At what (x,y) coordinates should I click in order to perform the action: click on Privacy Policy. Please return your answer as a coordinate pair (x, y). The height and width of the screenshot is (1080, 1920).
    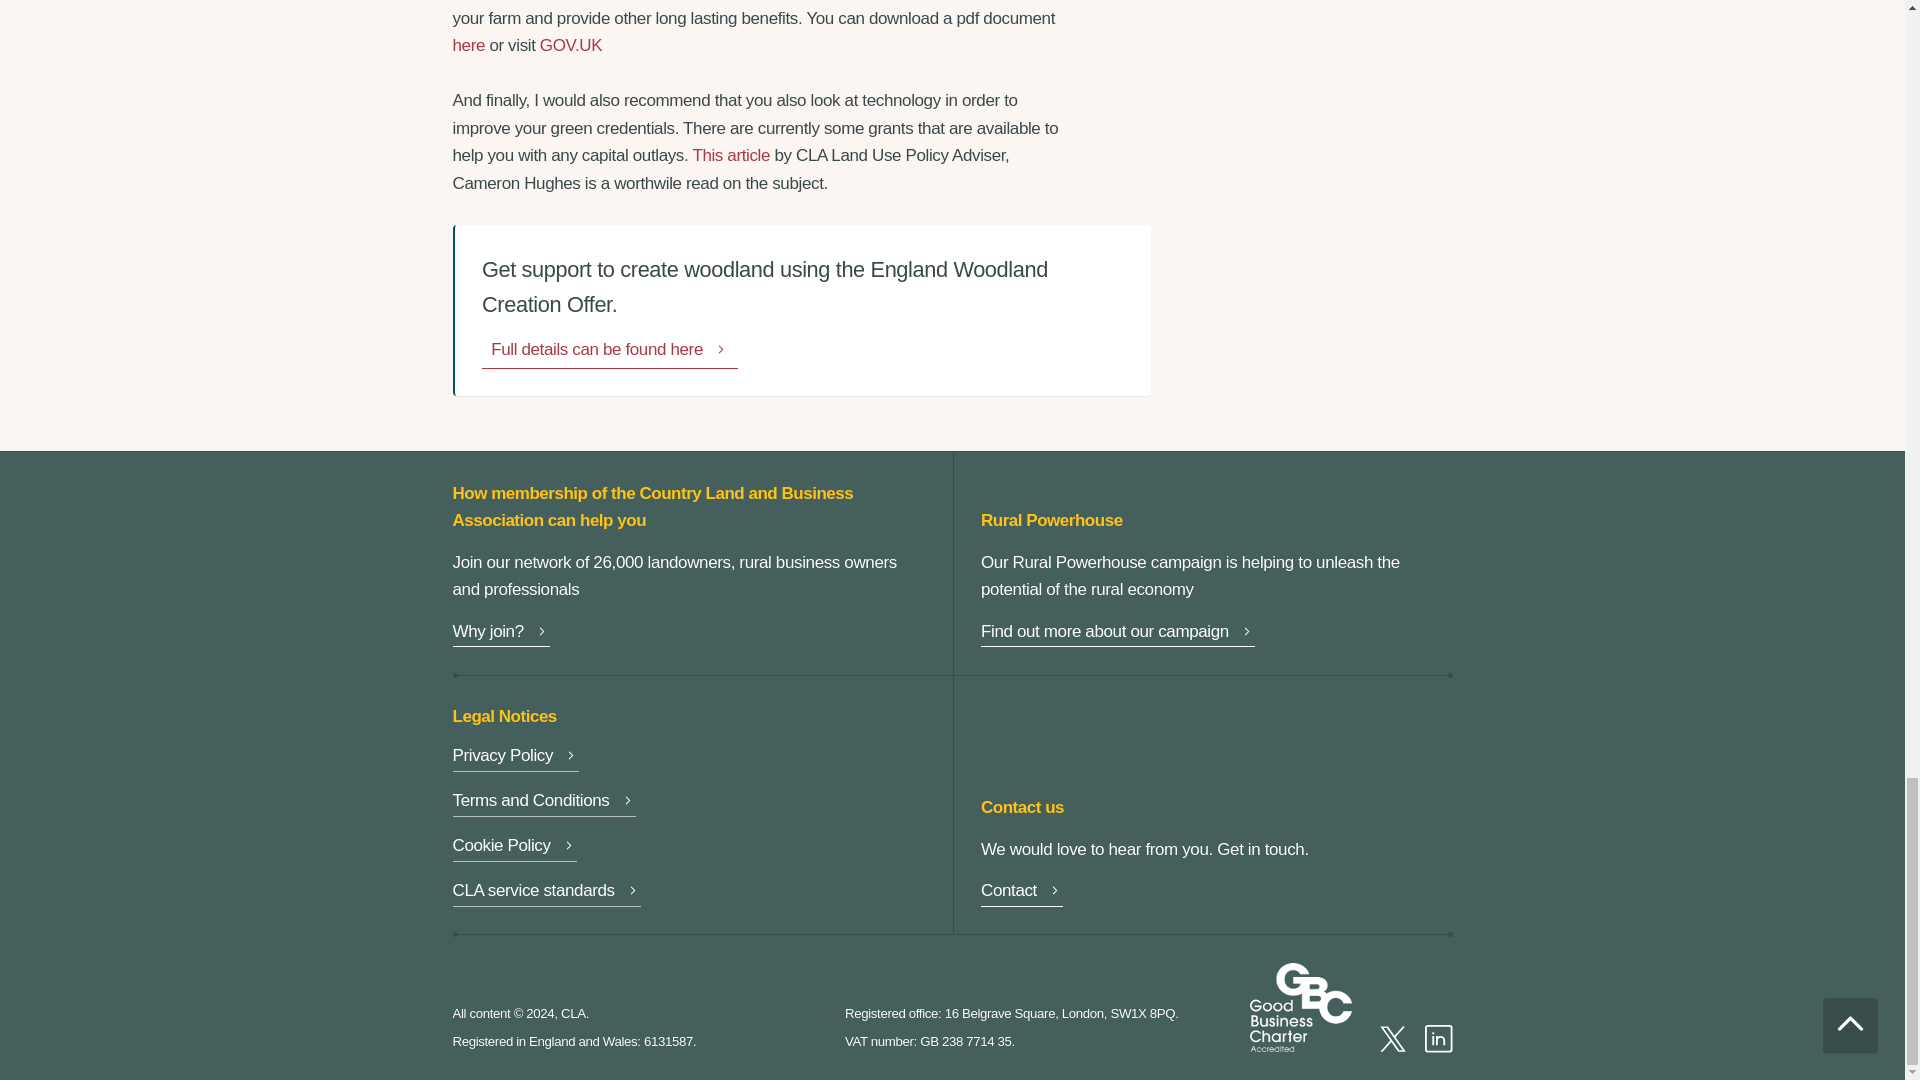
    Looking at the image, I should click on (515, 758).